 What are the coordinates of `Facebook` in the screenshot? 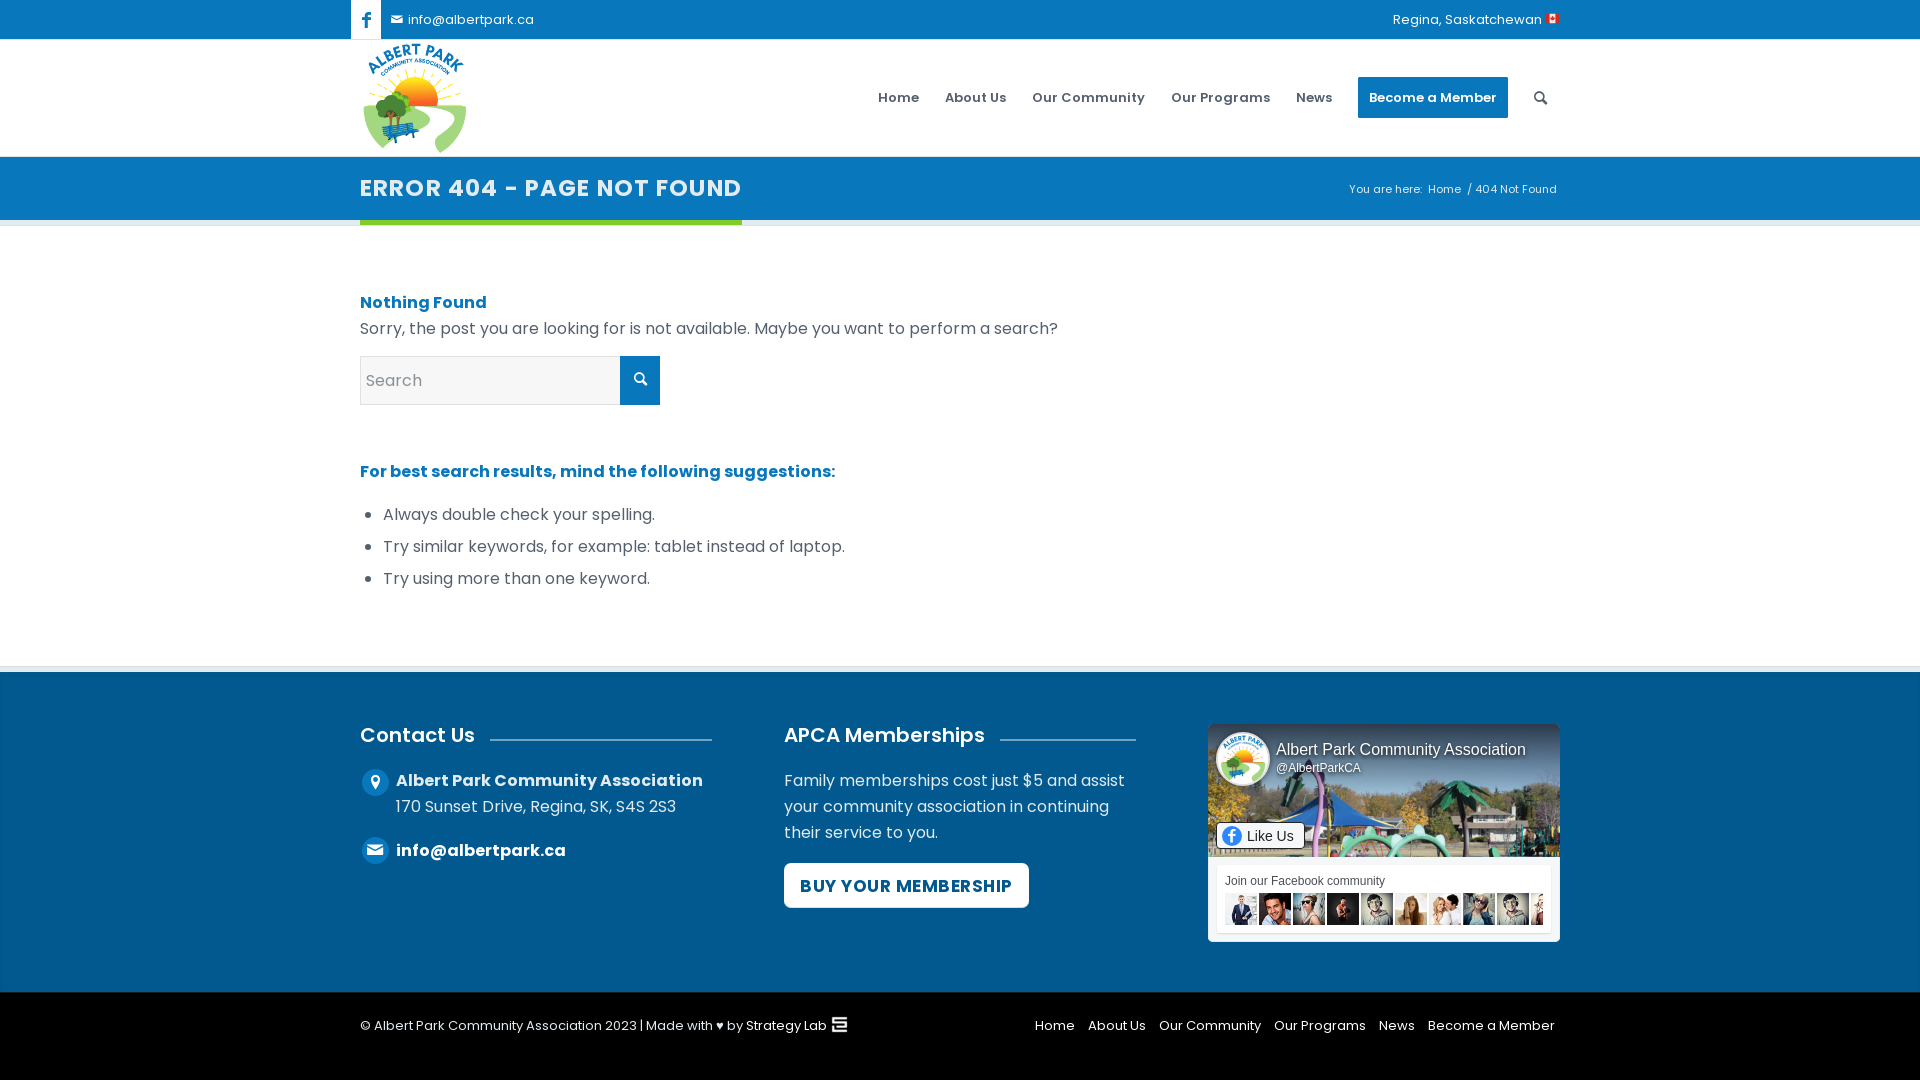 It's located at (366, 20).